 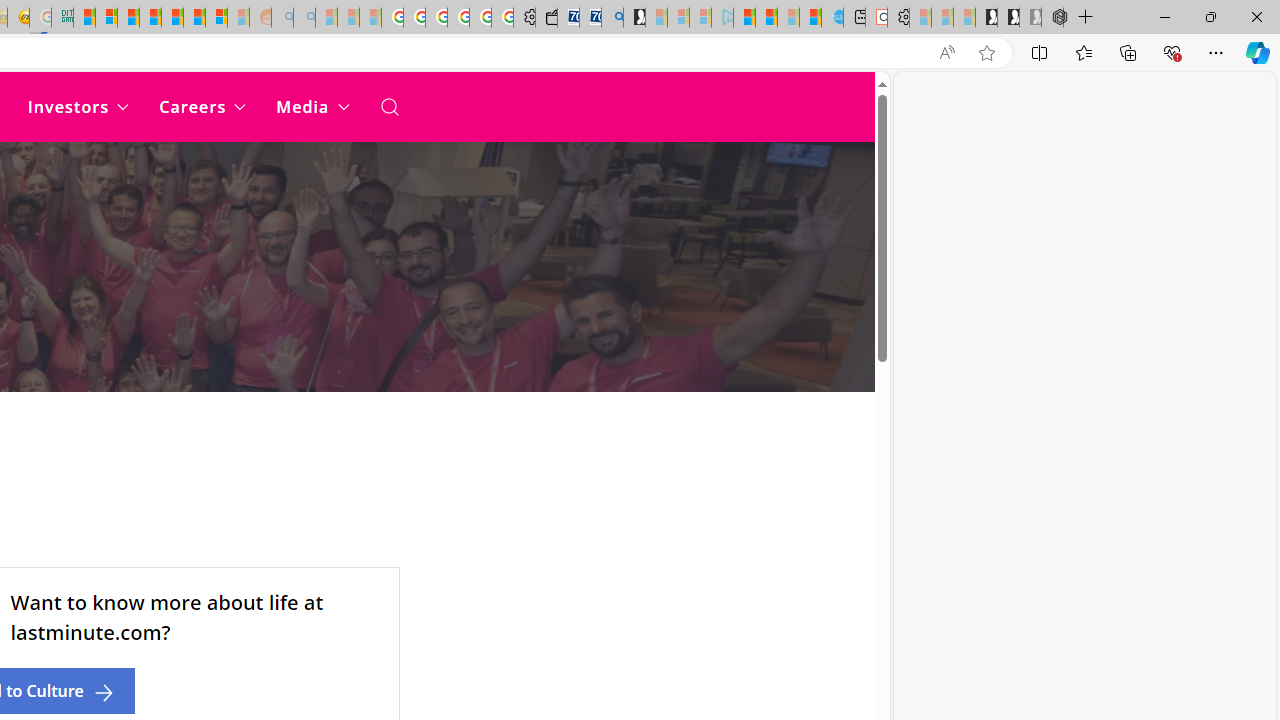 I want to click on New tab, so click(x=854, y=18).